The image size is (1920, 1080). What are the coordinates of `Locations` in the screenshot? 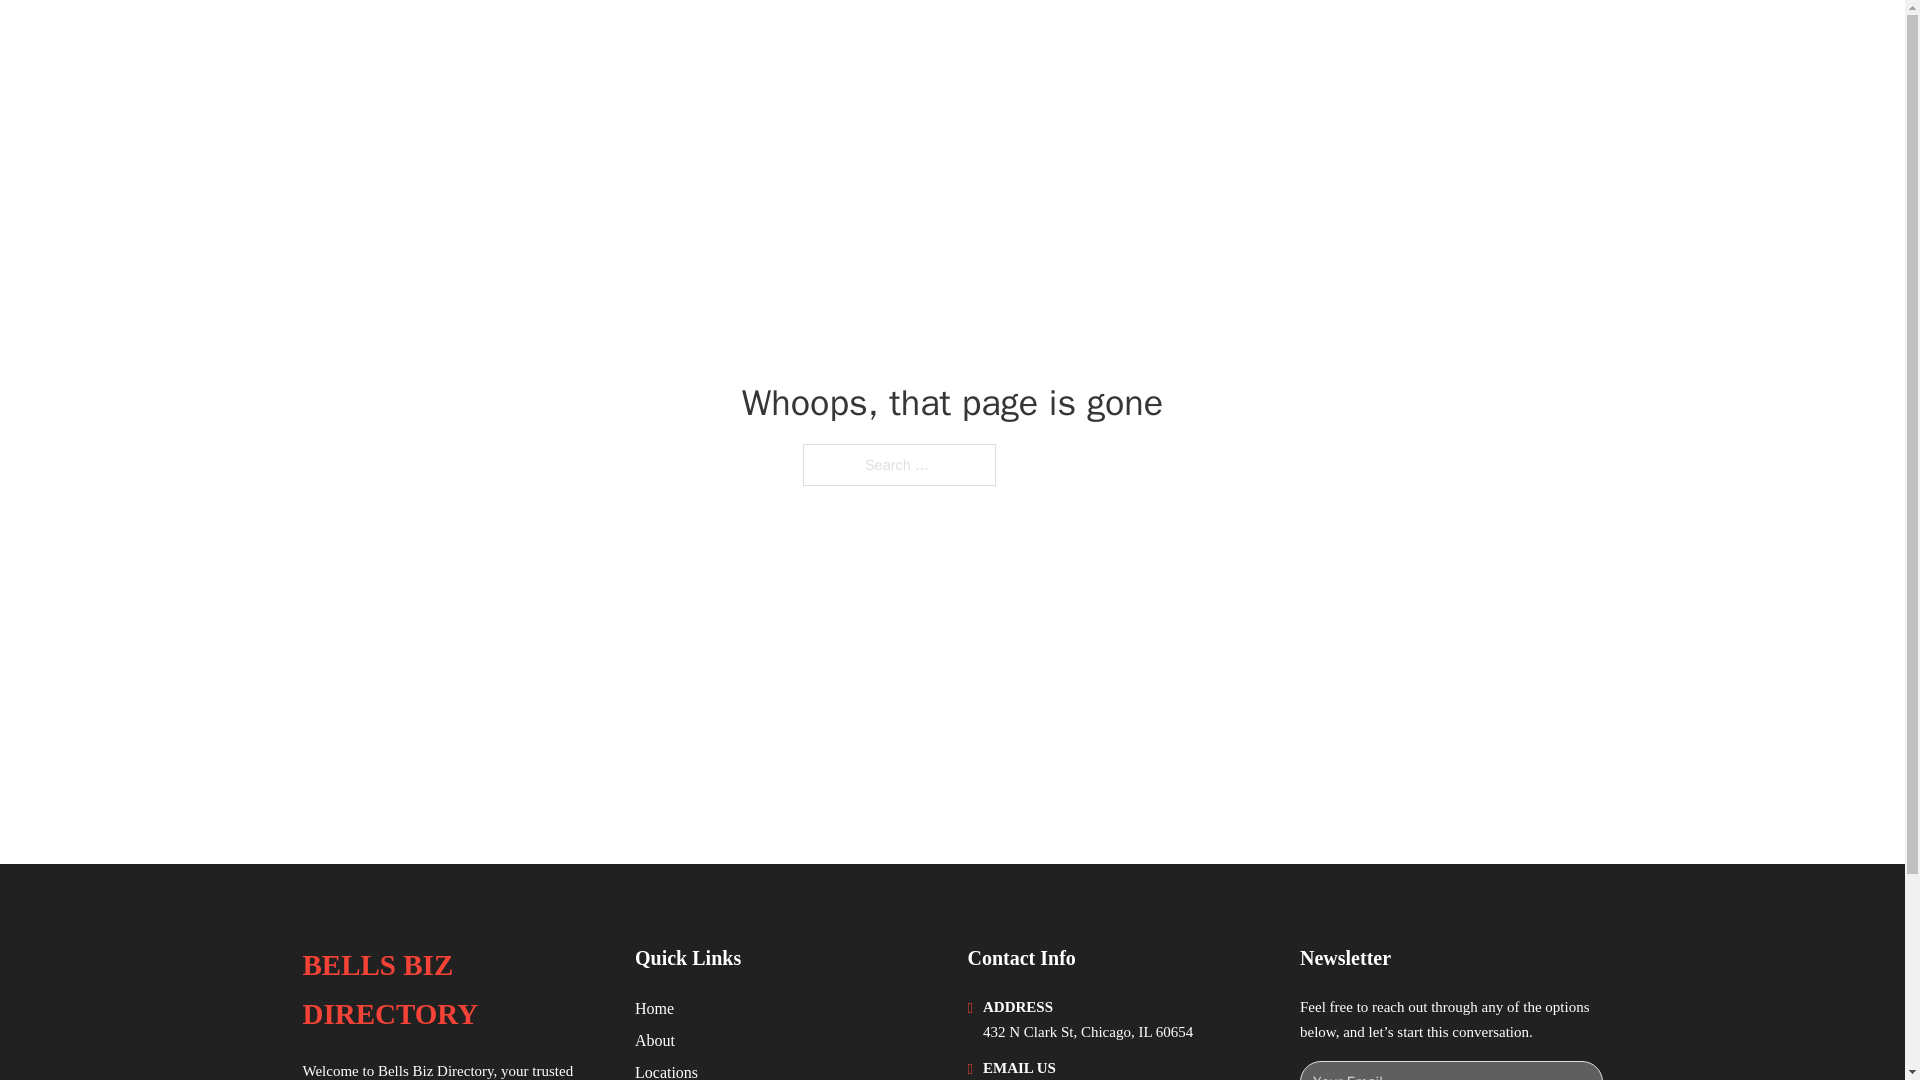 It's located at (666, 1070).